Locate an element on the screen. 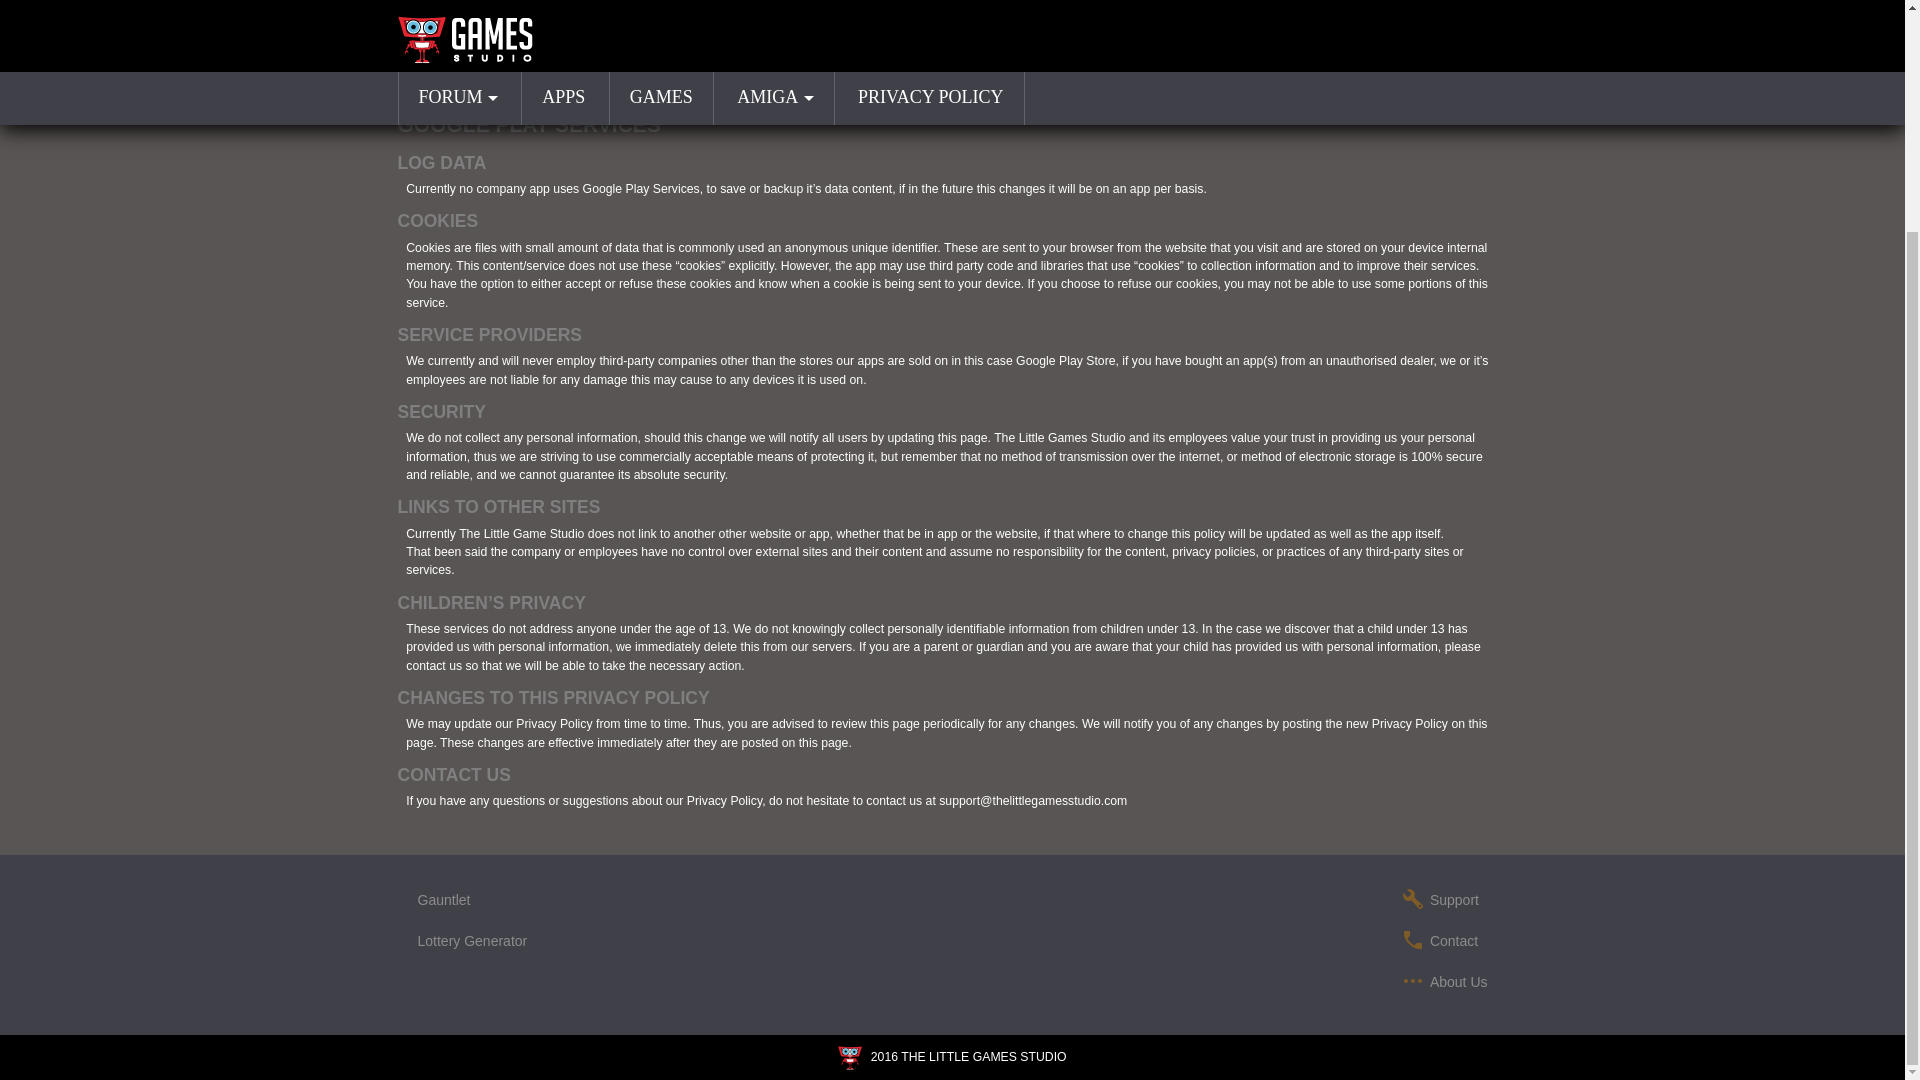 Image resolution: width=1920 pixels, height=1080 pixels. About Us is located at coordinates (1459, 982).